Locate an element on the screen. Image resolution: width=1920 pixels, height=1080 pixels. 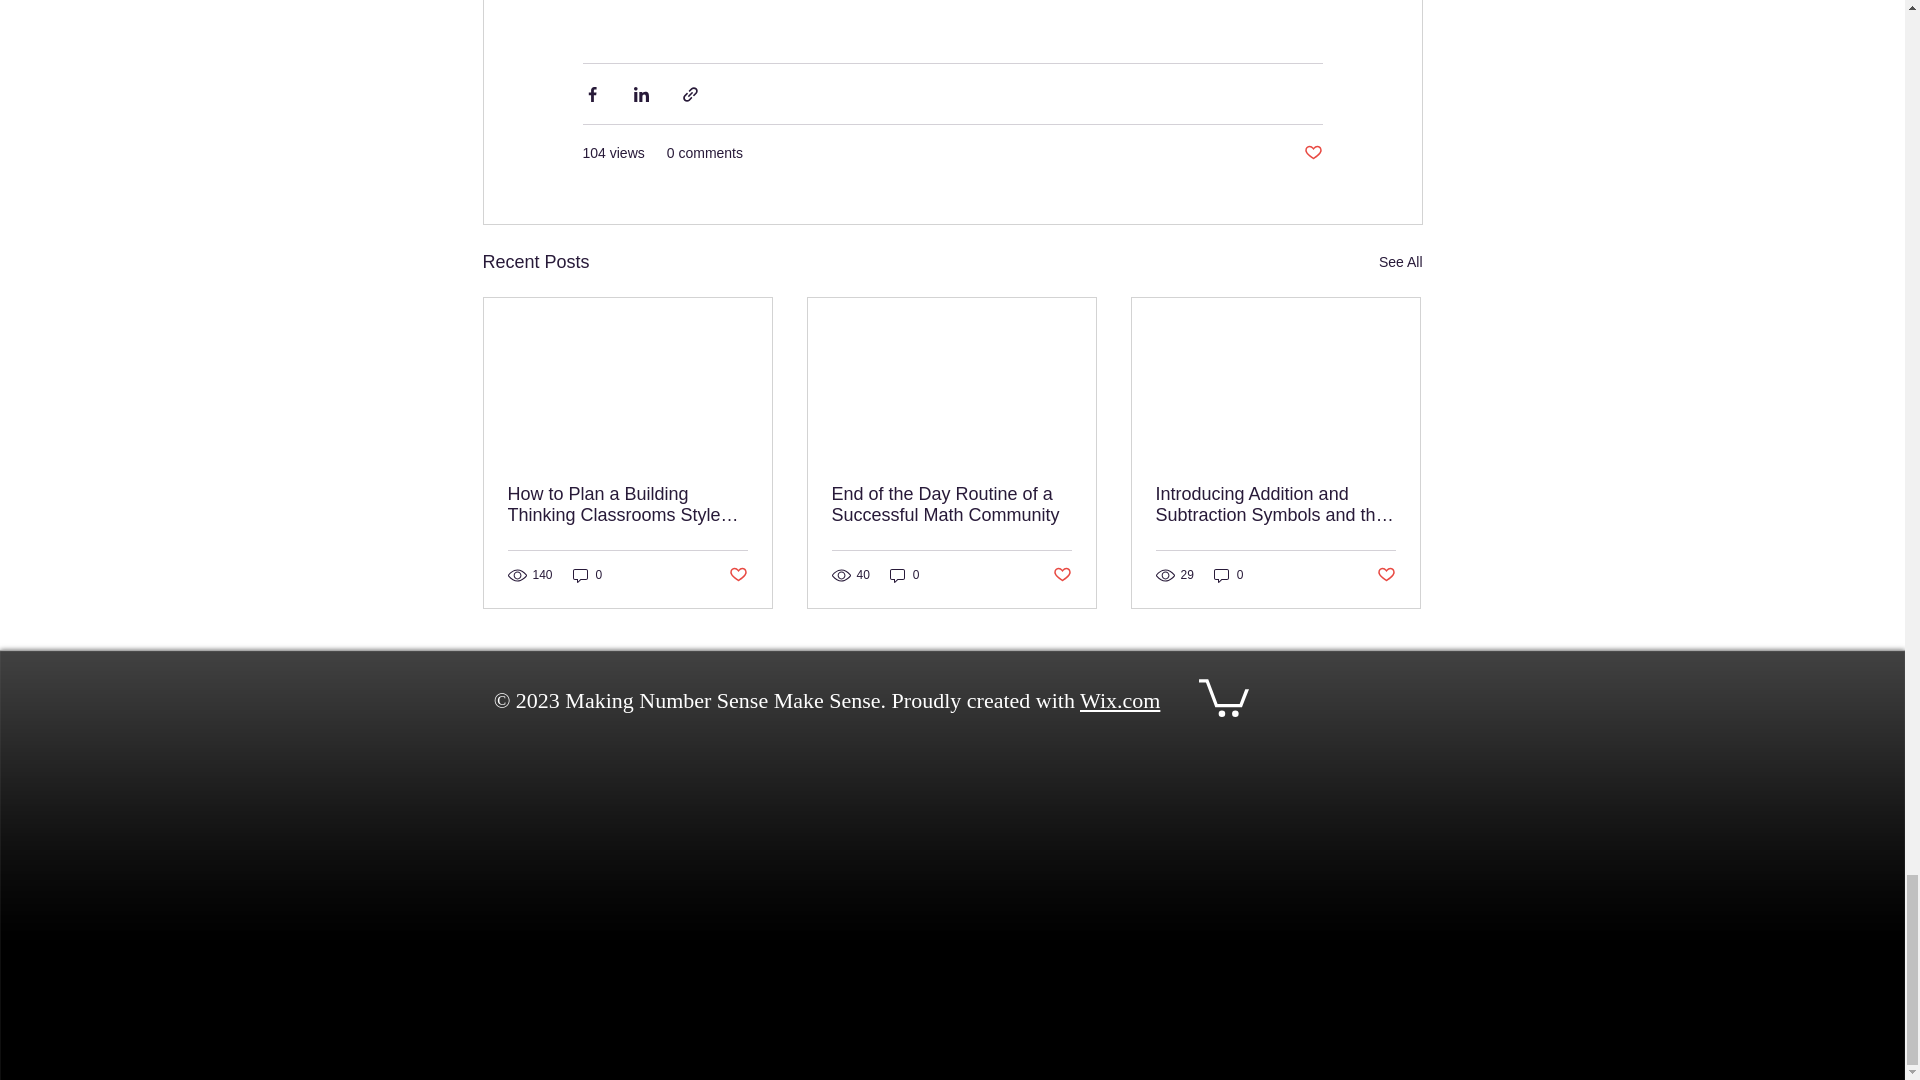
Post not marked as liked is located at coordinates (736, 575).